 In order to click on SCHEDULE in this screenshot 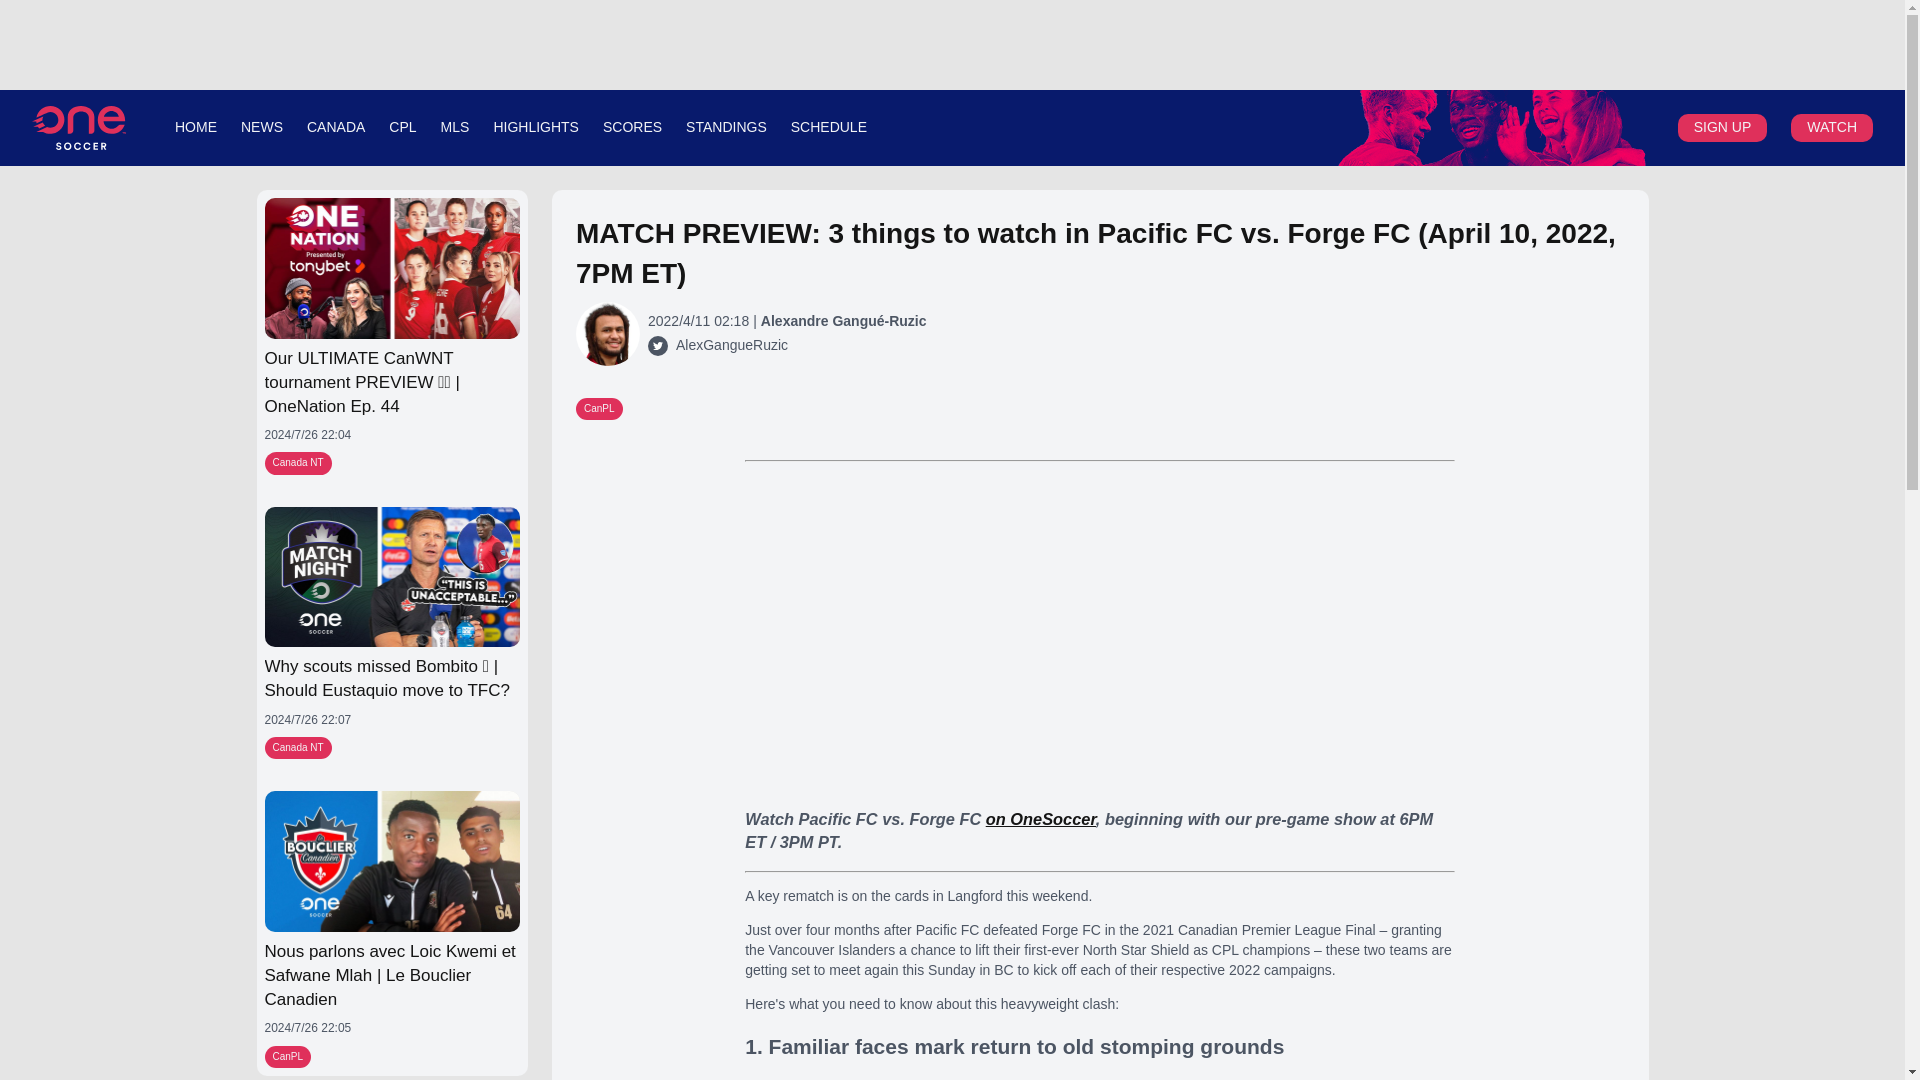, I will do `click(829, 126)`.